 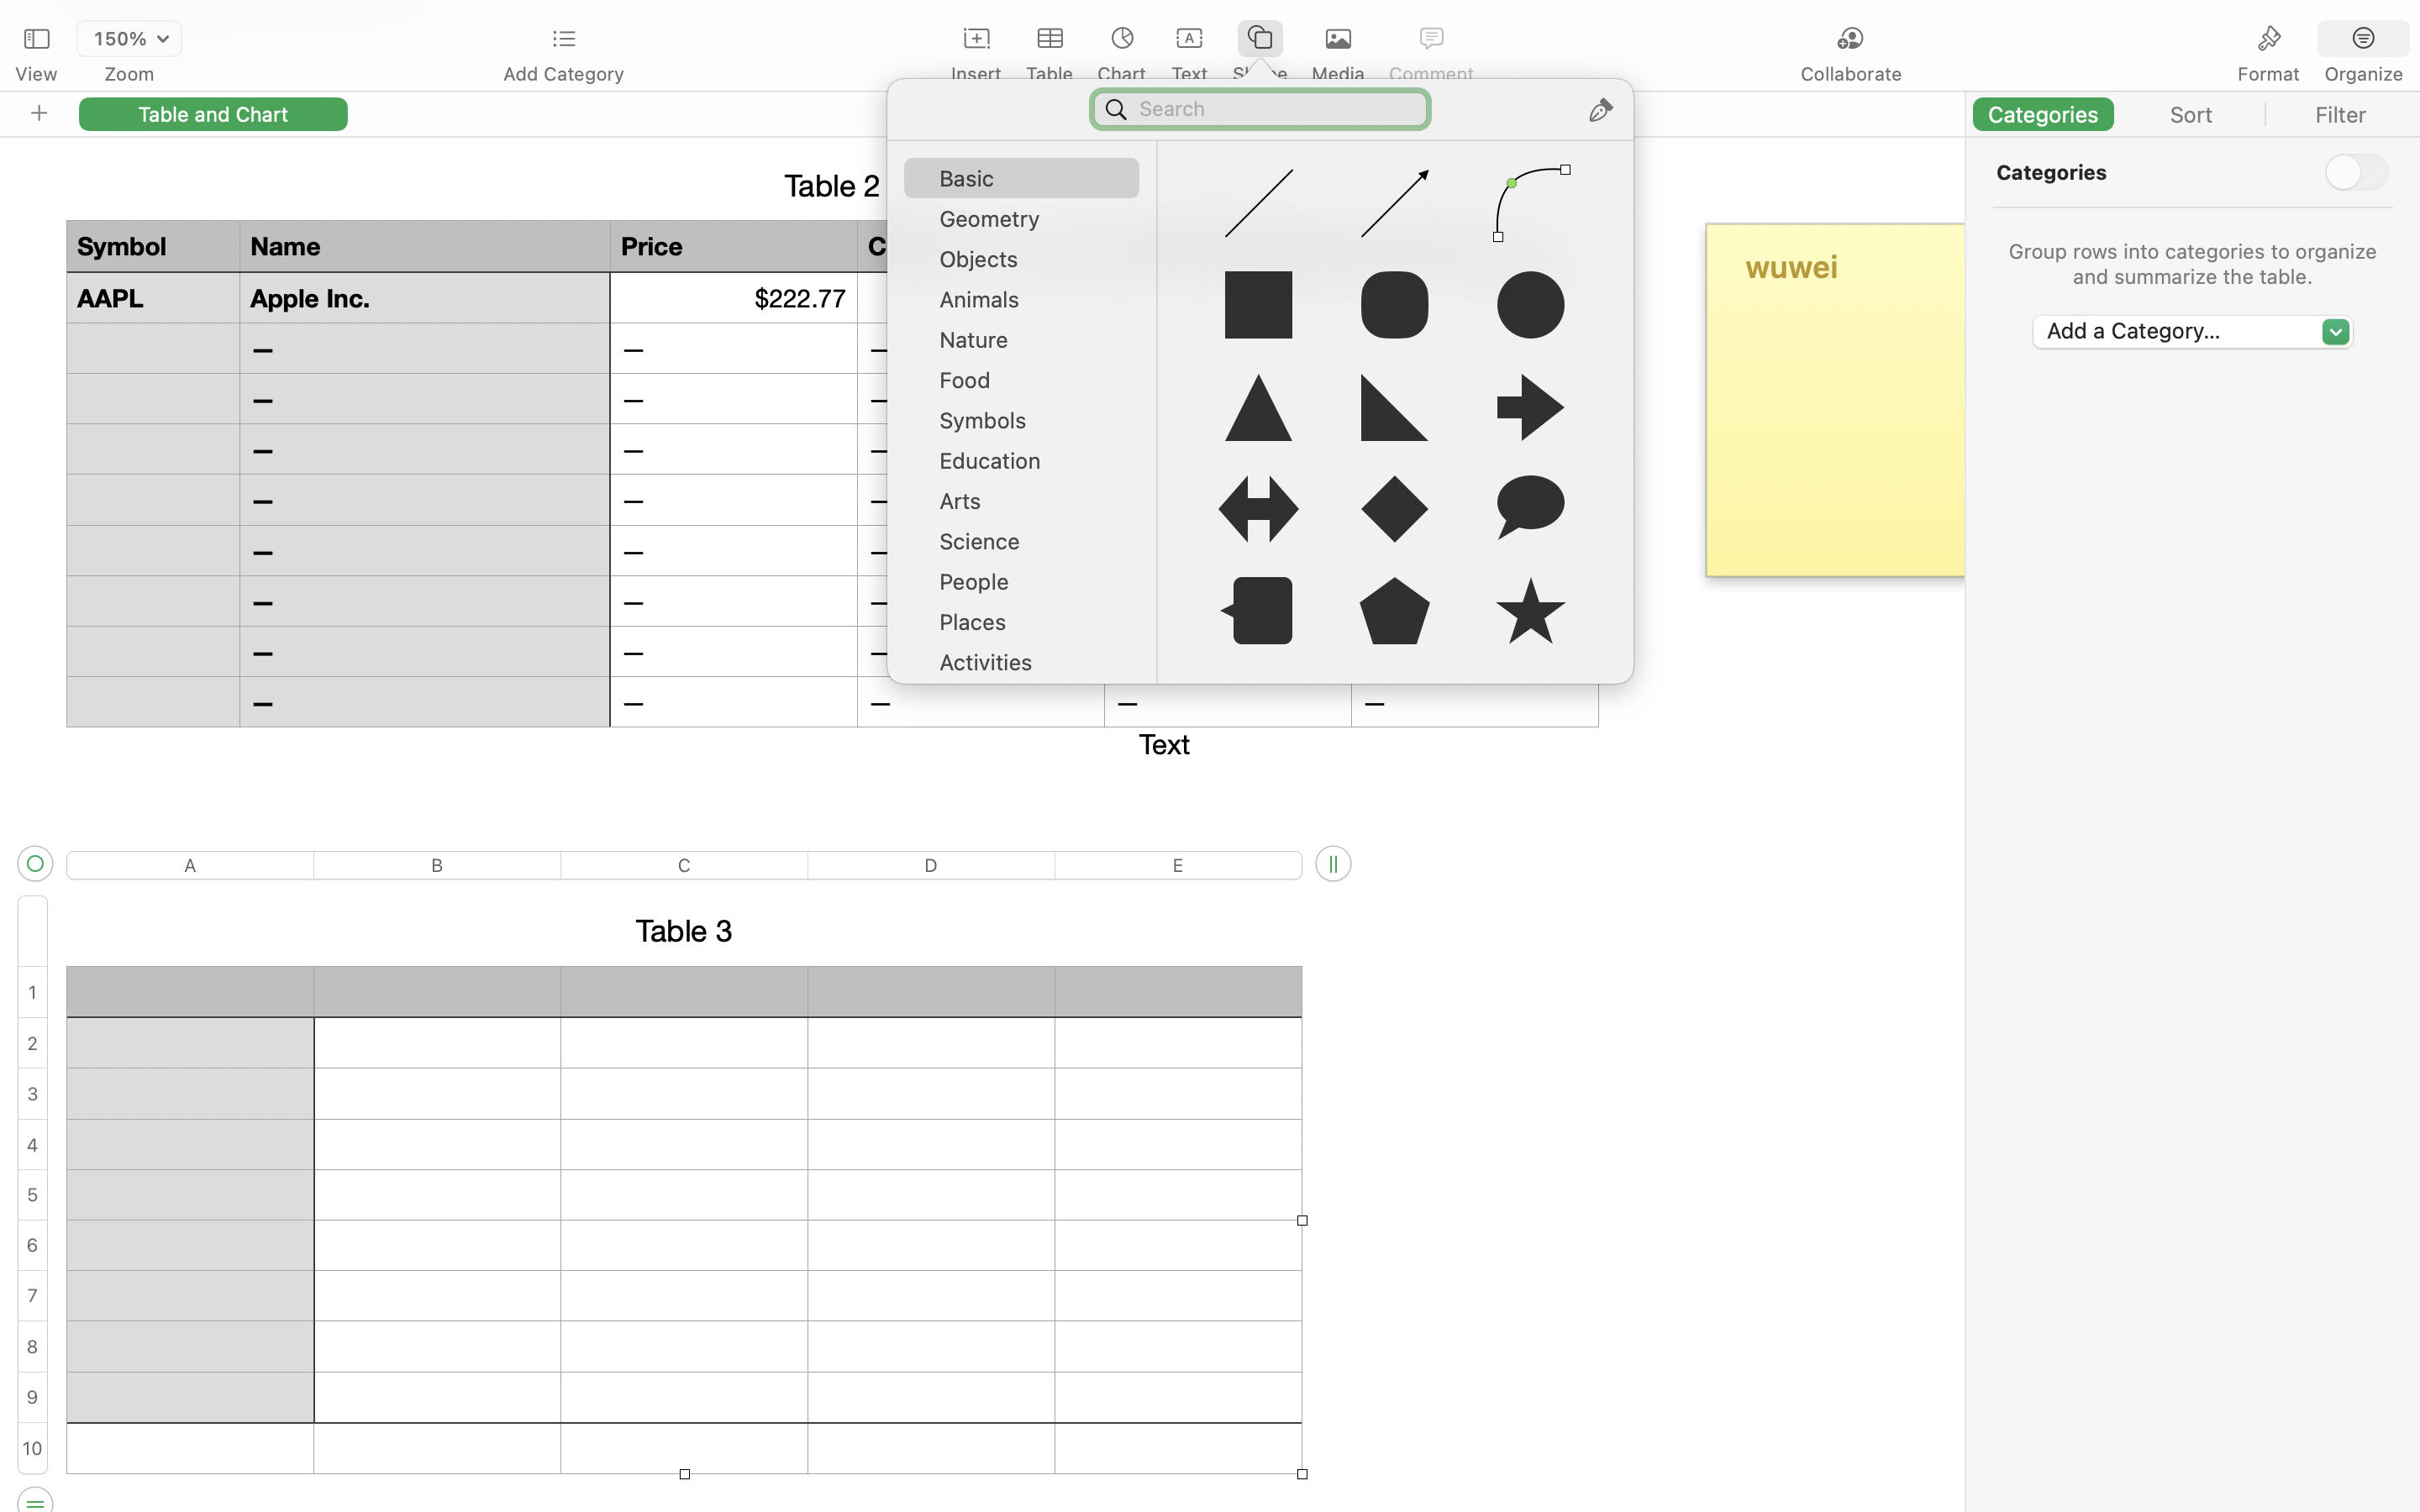 What do you see at coordinates (2363, 74) in the screenshot?
I see `Organize` at bounding box center [2363, 74].